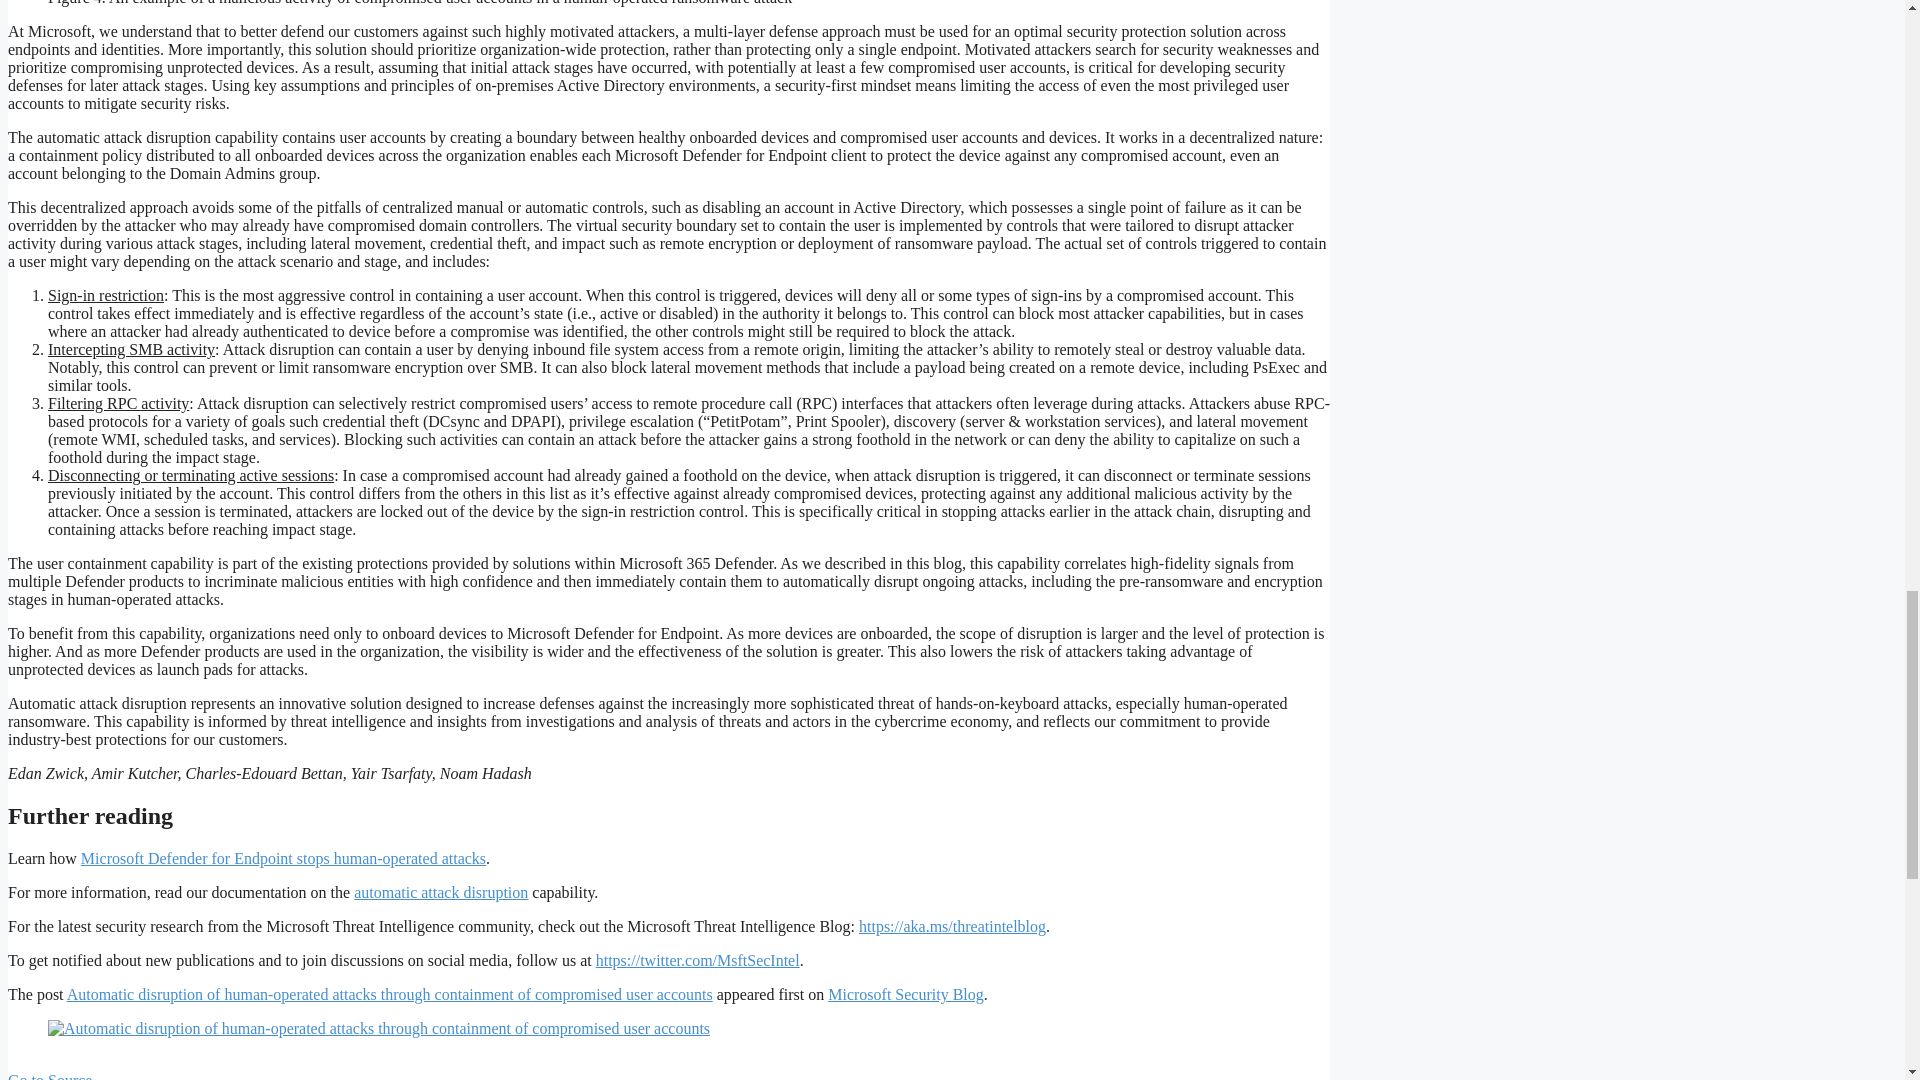  I want to click on automatic attack disruption, so click(440, 892).